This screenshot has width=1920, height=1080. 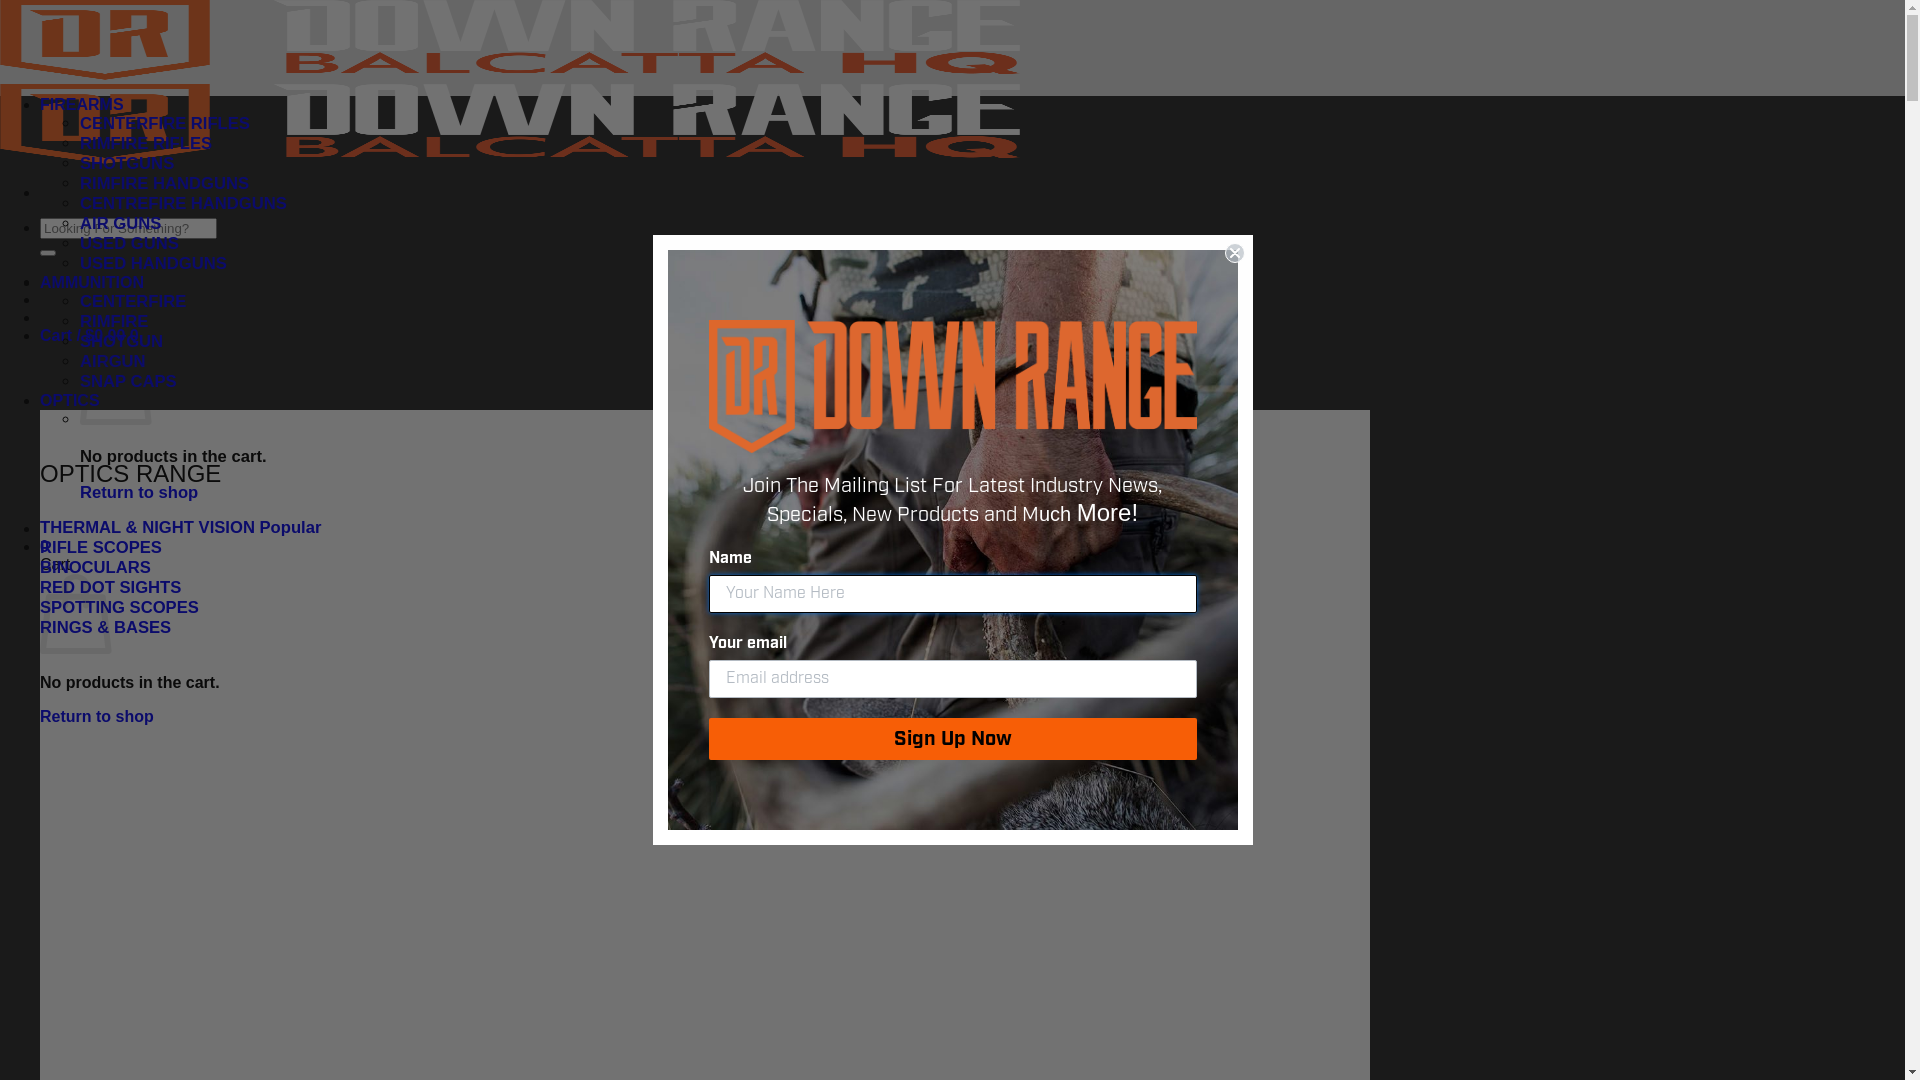 What do you see at coordinates (120, 224) in the screenshot?
I see `AIR GUNS` at bounding box center [120, 224].